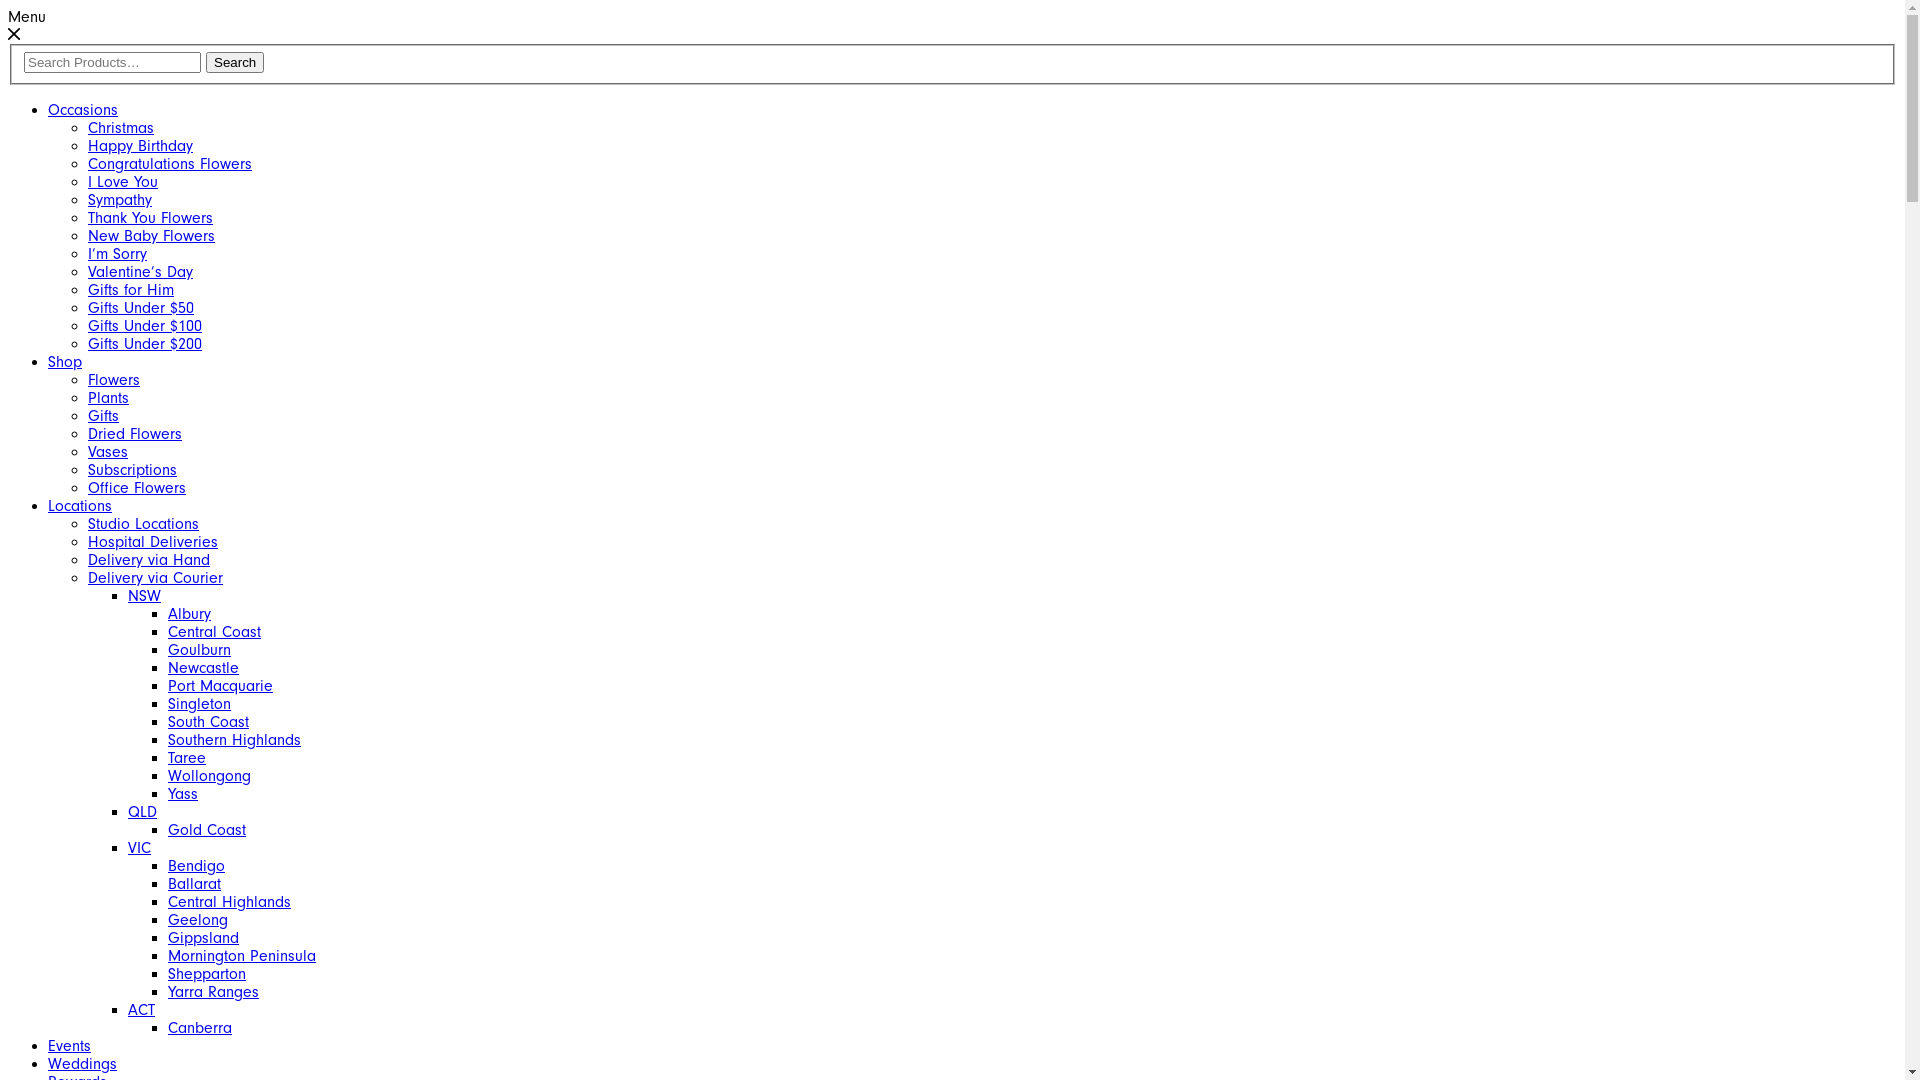  Describe the element at coordinates (204, 938) in the screenshot. I see `Gippsland` at that location.